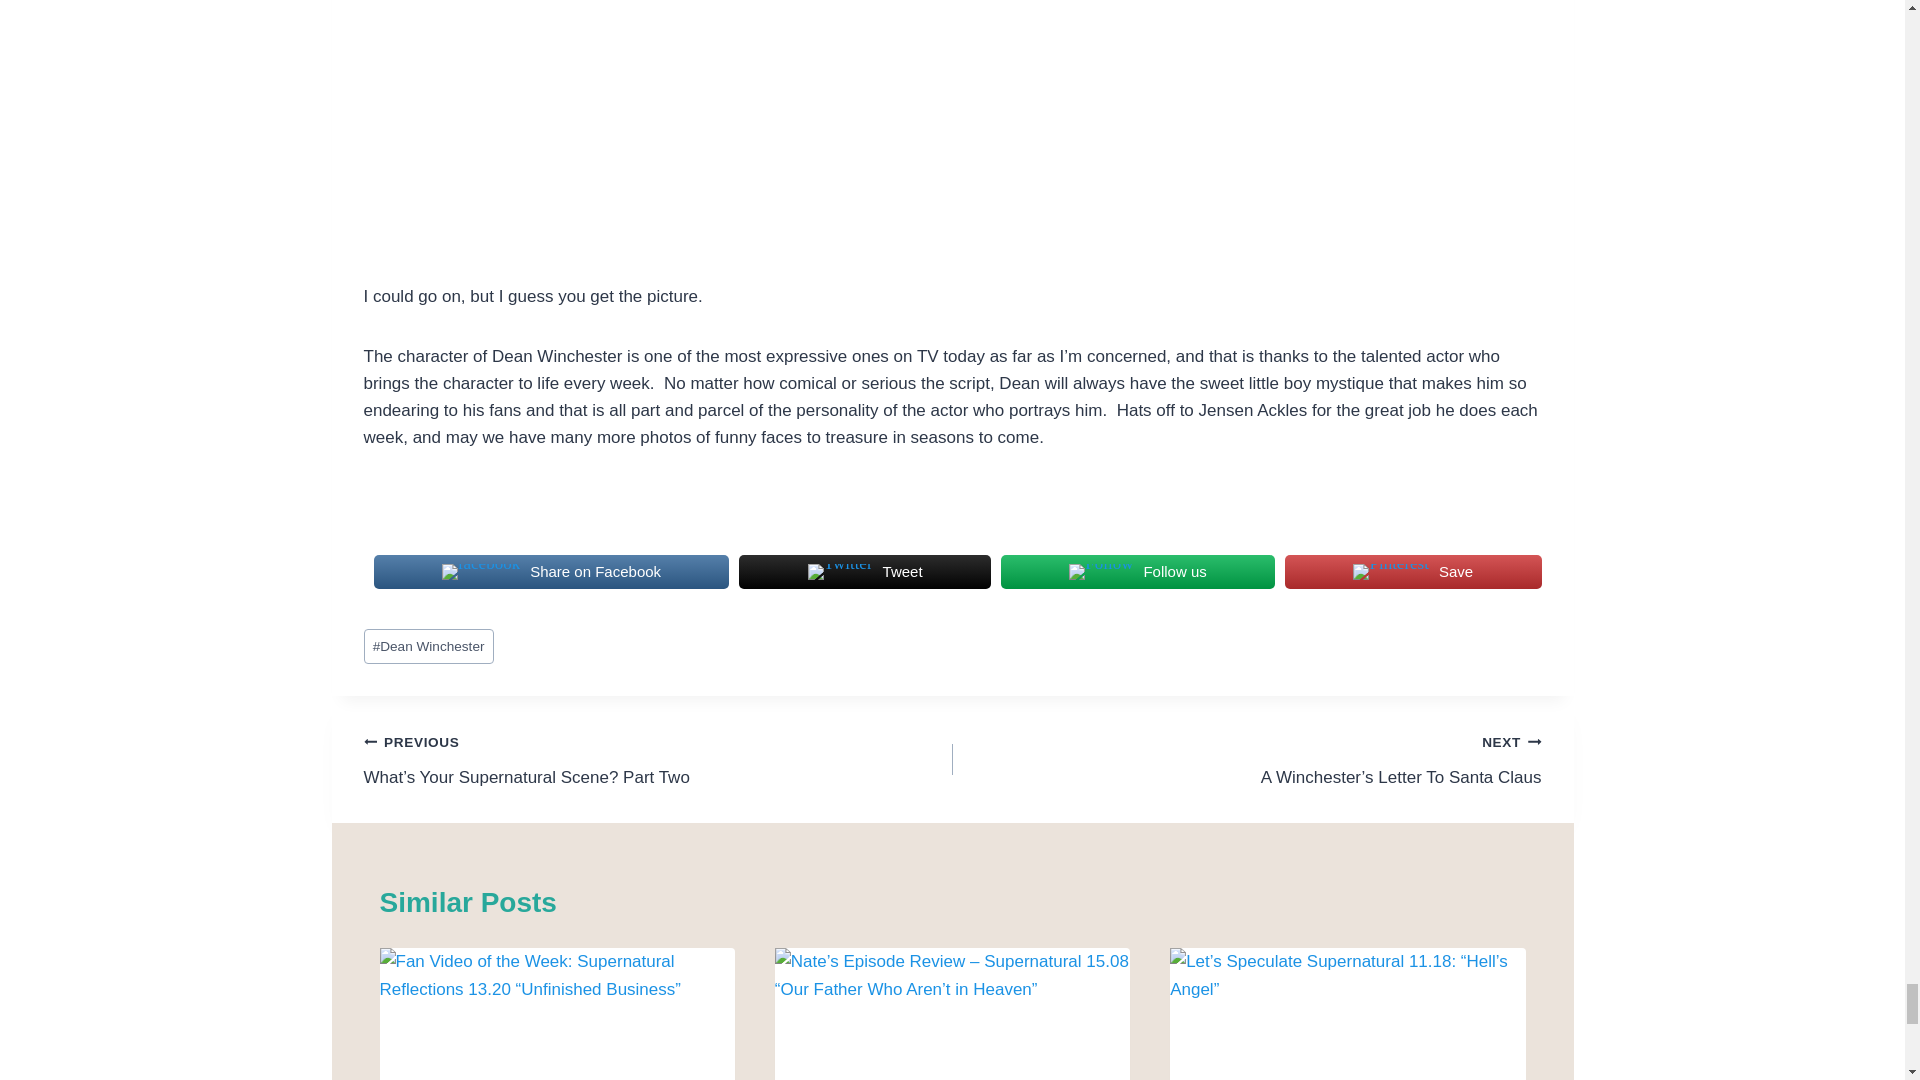 This screenshot has width=1920, height=1080. Describe the element at coordinates (1412, 571) in the screenshot. I see `Save` at that location.